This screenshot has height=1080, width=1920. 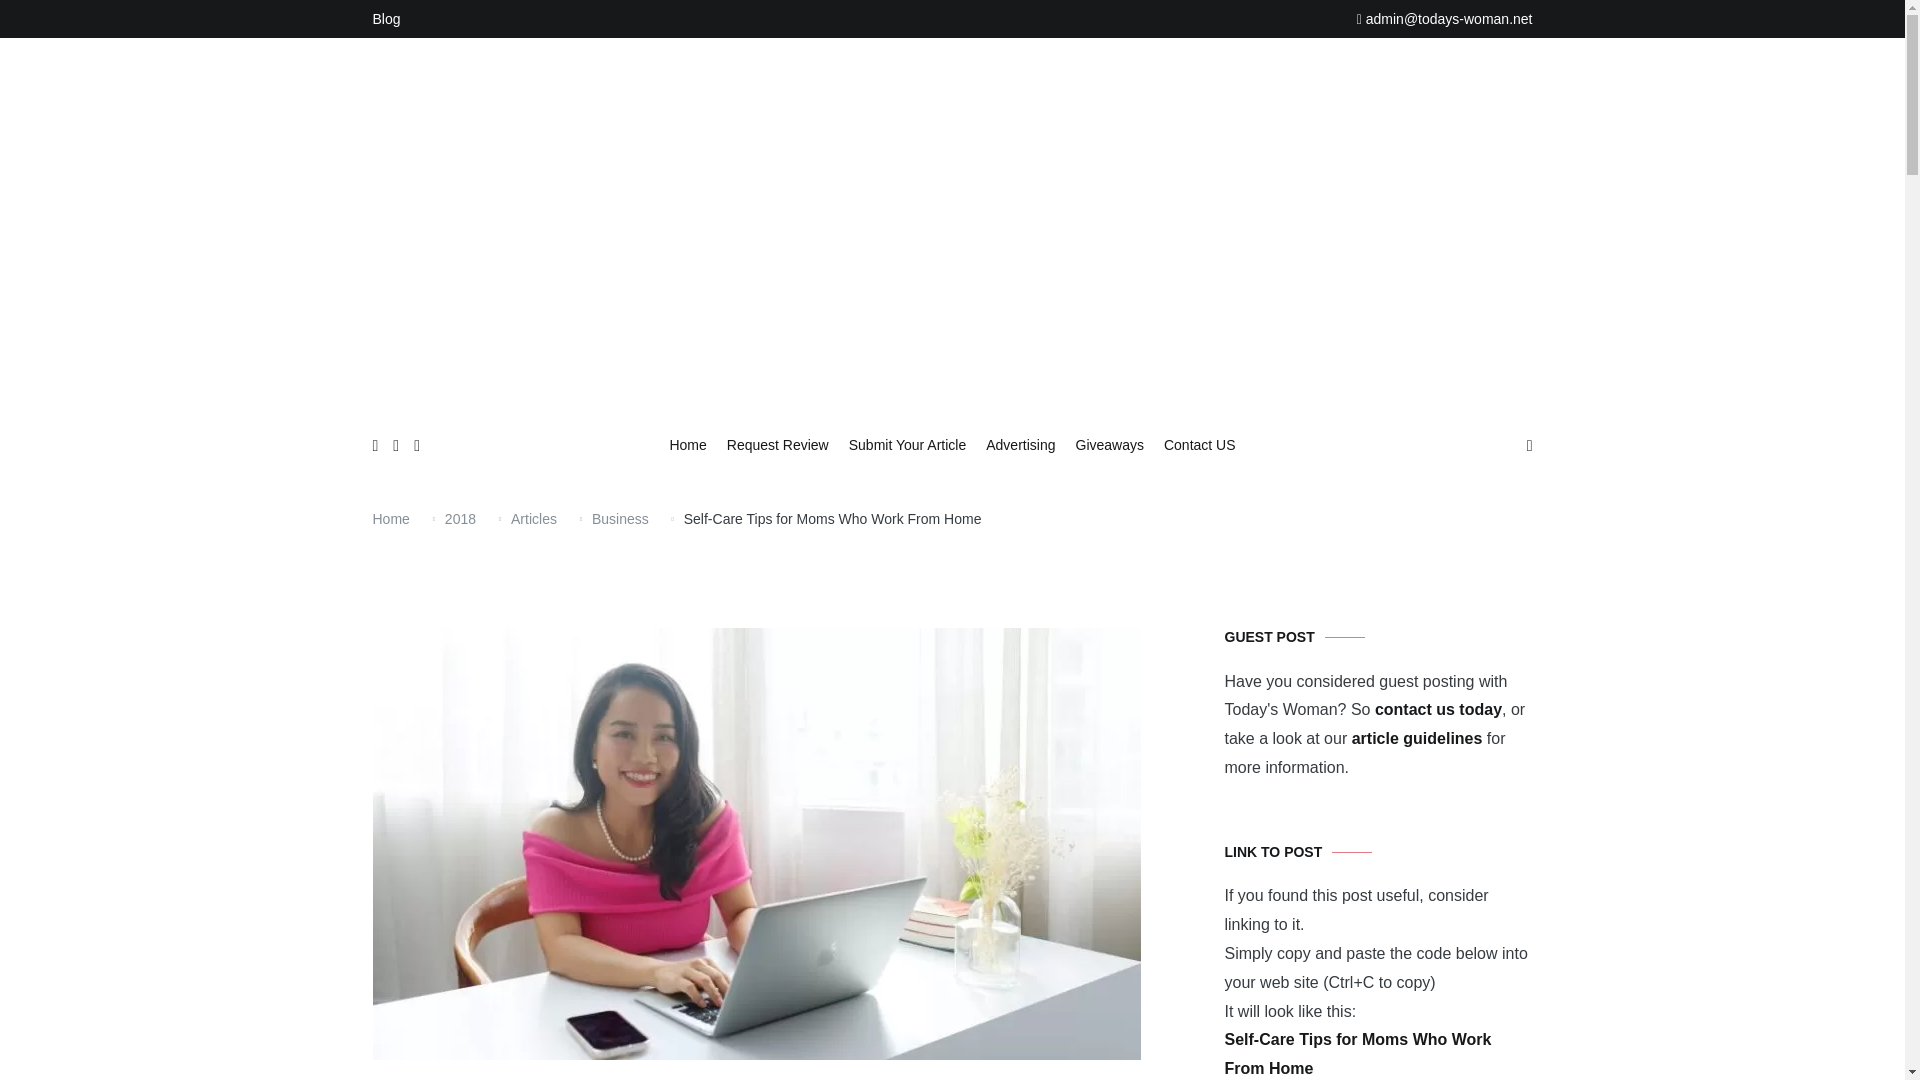 I want to click on Articles, so click(x=533, y=518).